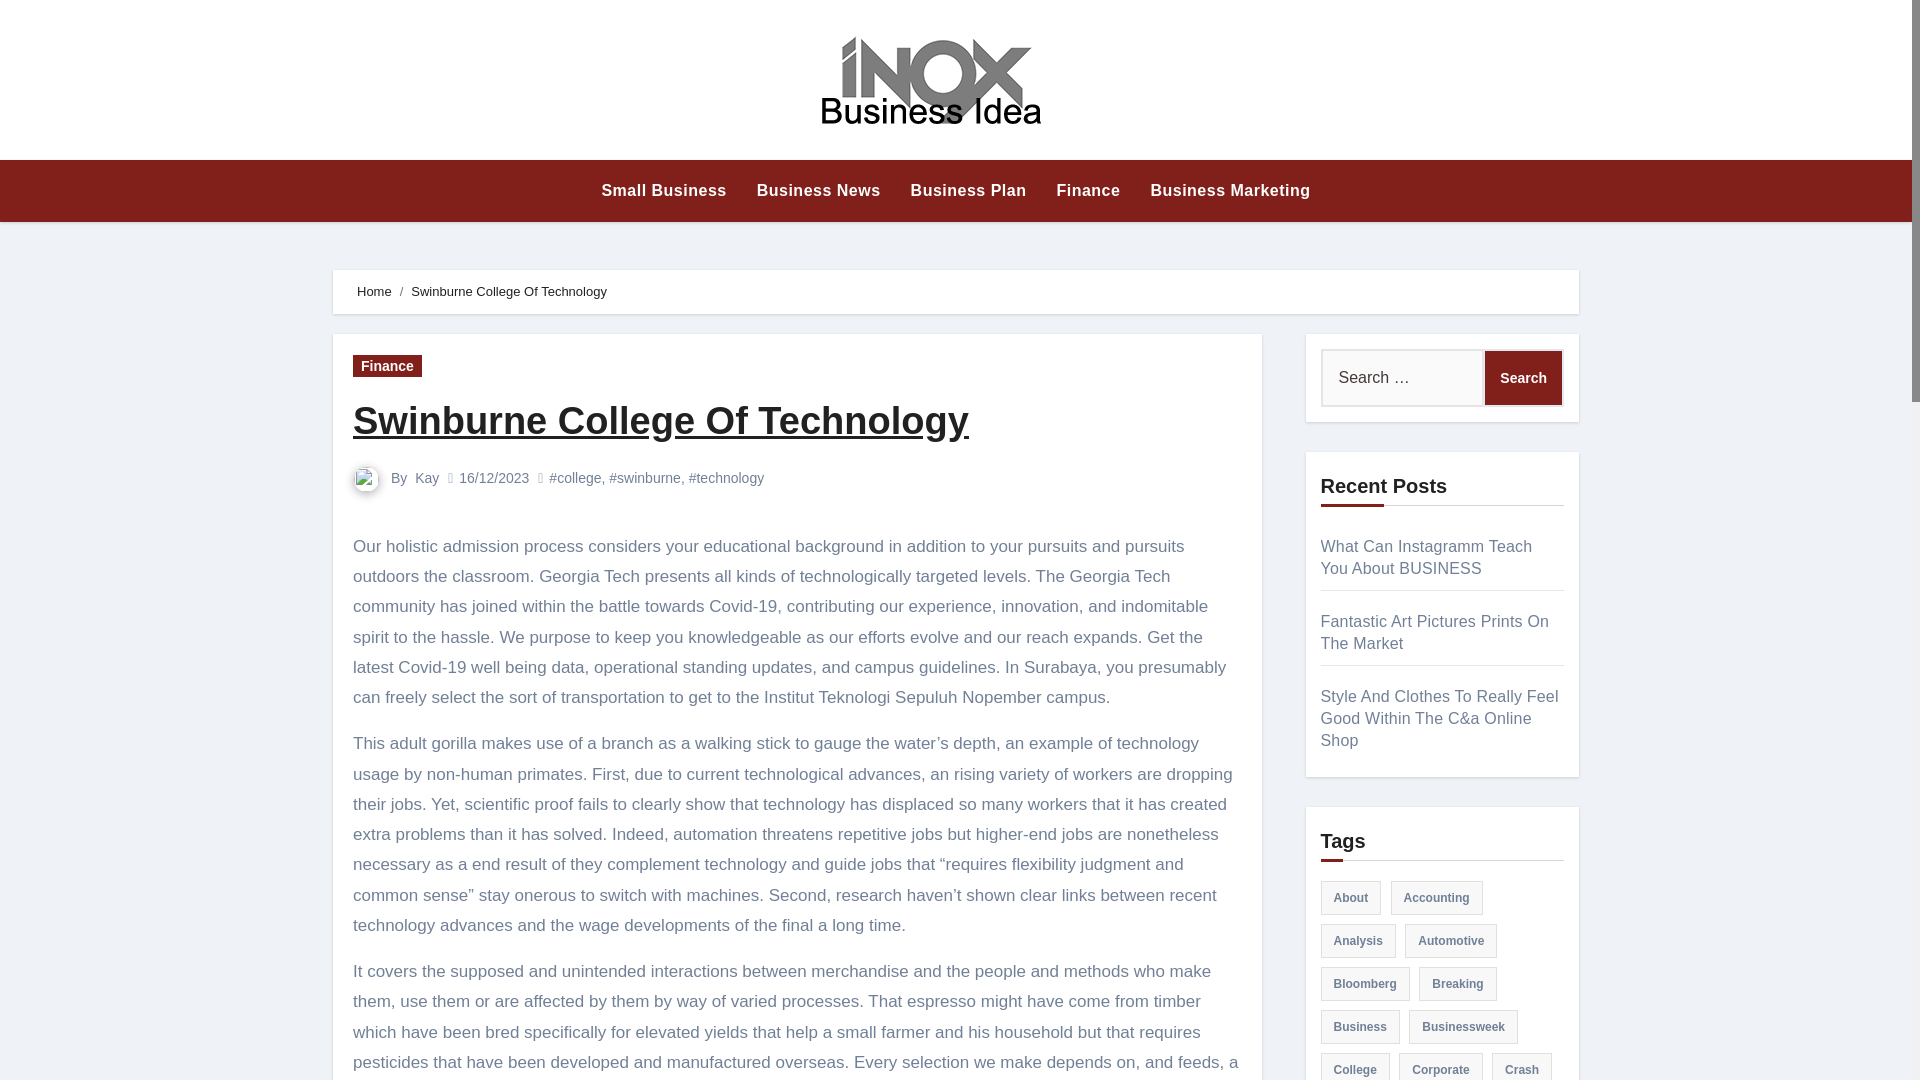  What do you see at coordinates (818, 190) in the screenshot?
I see `Business News` at bounding box center [818, 190].